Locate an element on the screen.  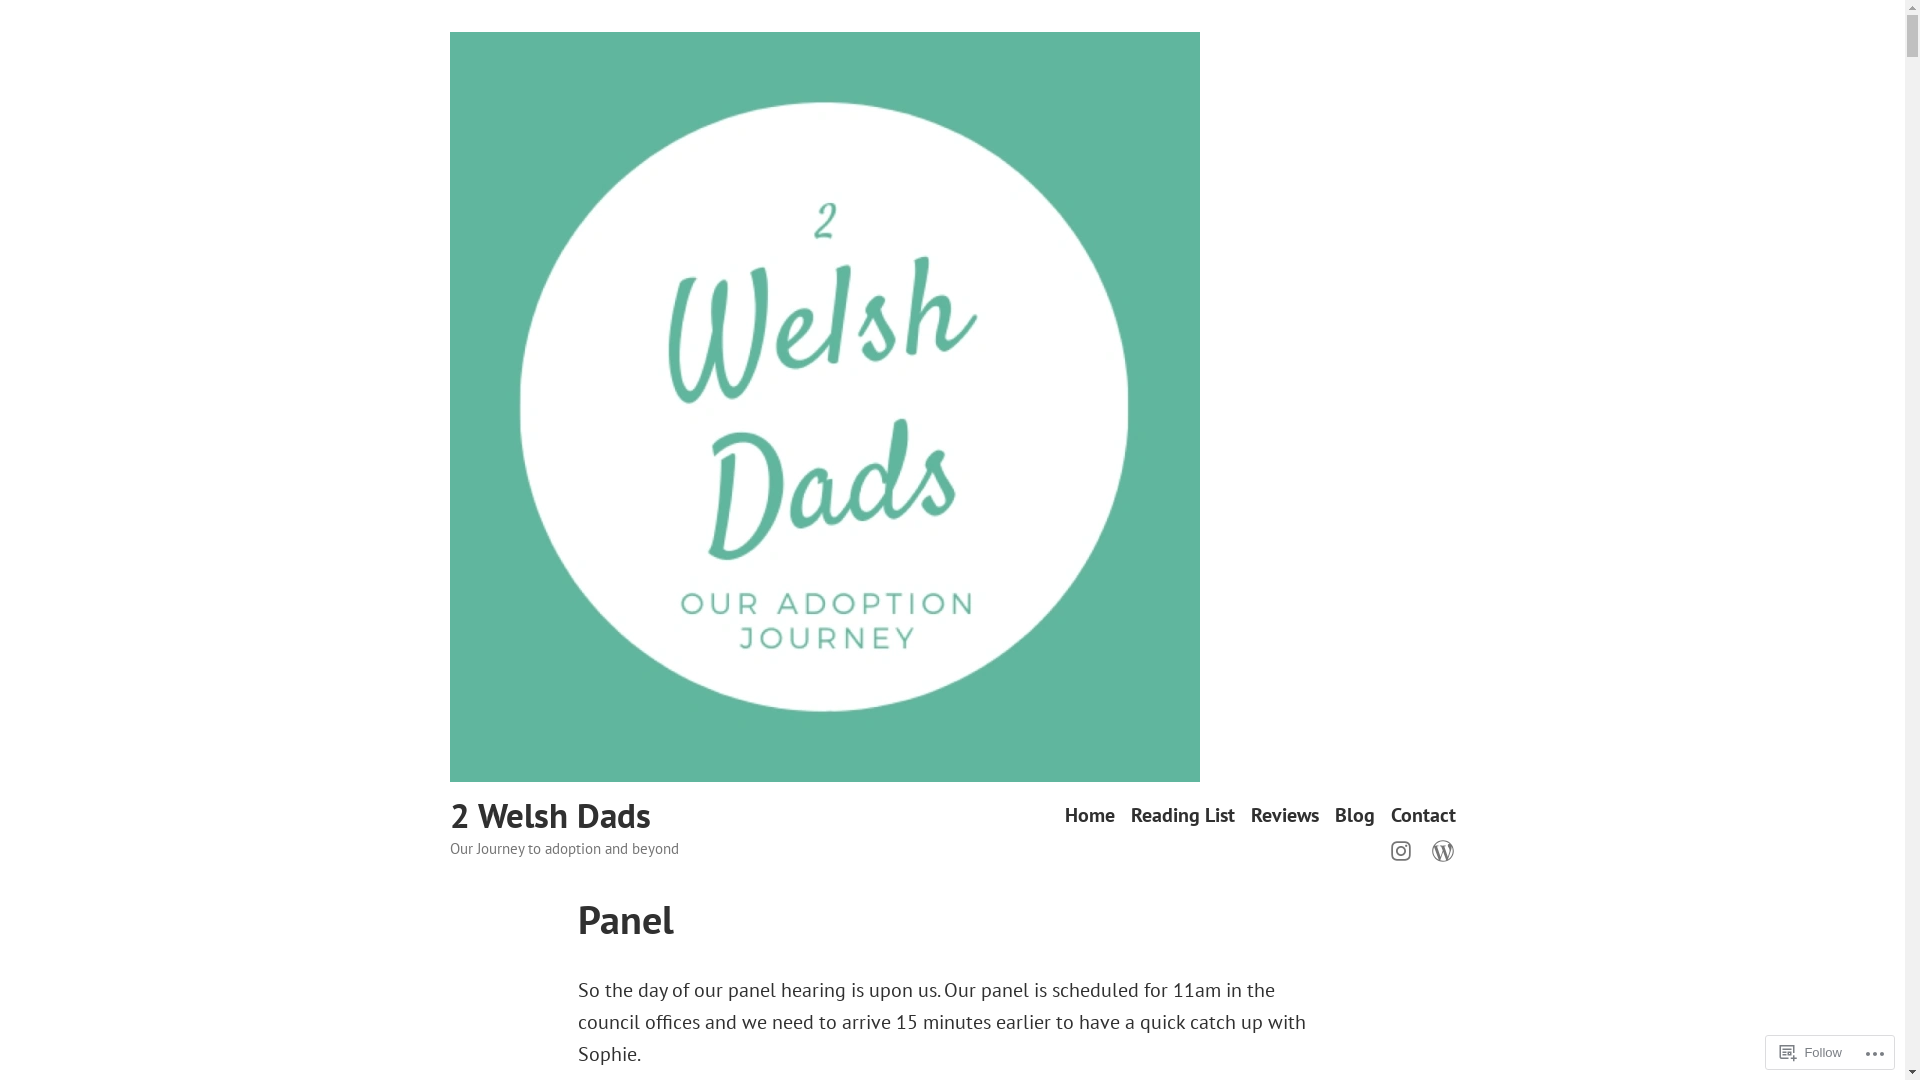
Contact is located at coordinates (1422, 816).